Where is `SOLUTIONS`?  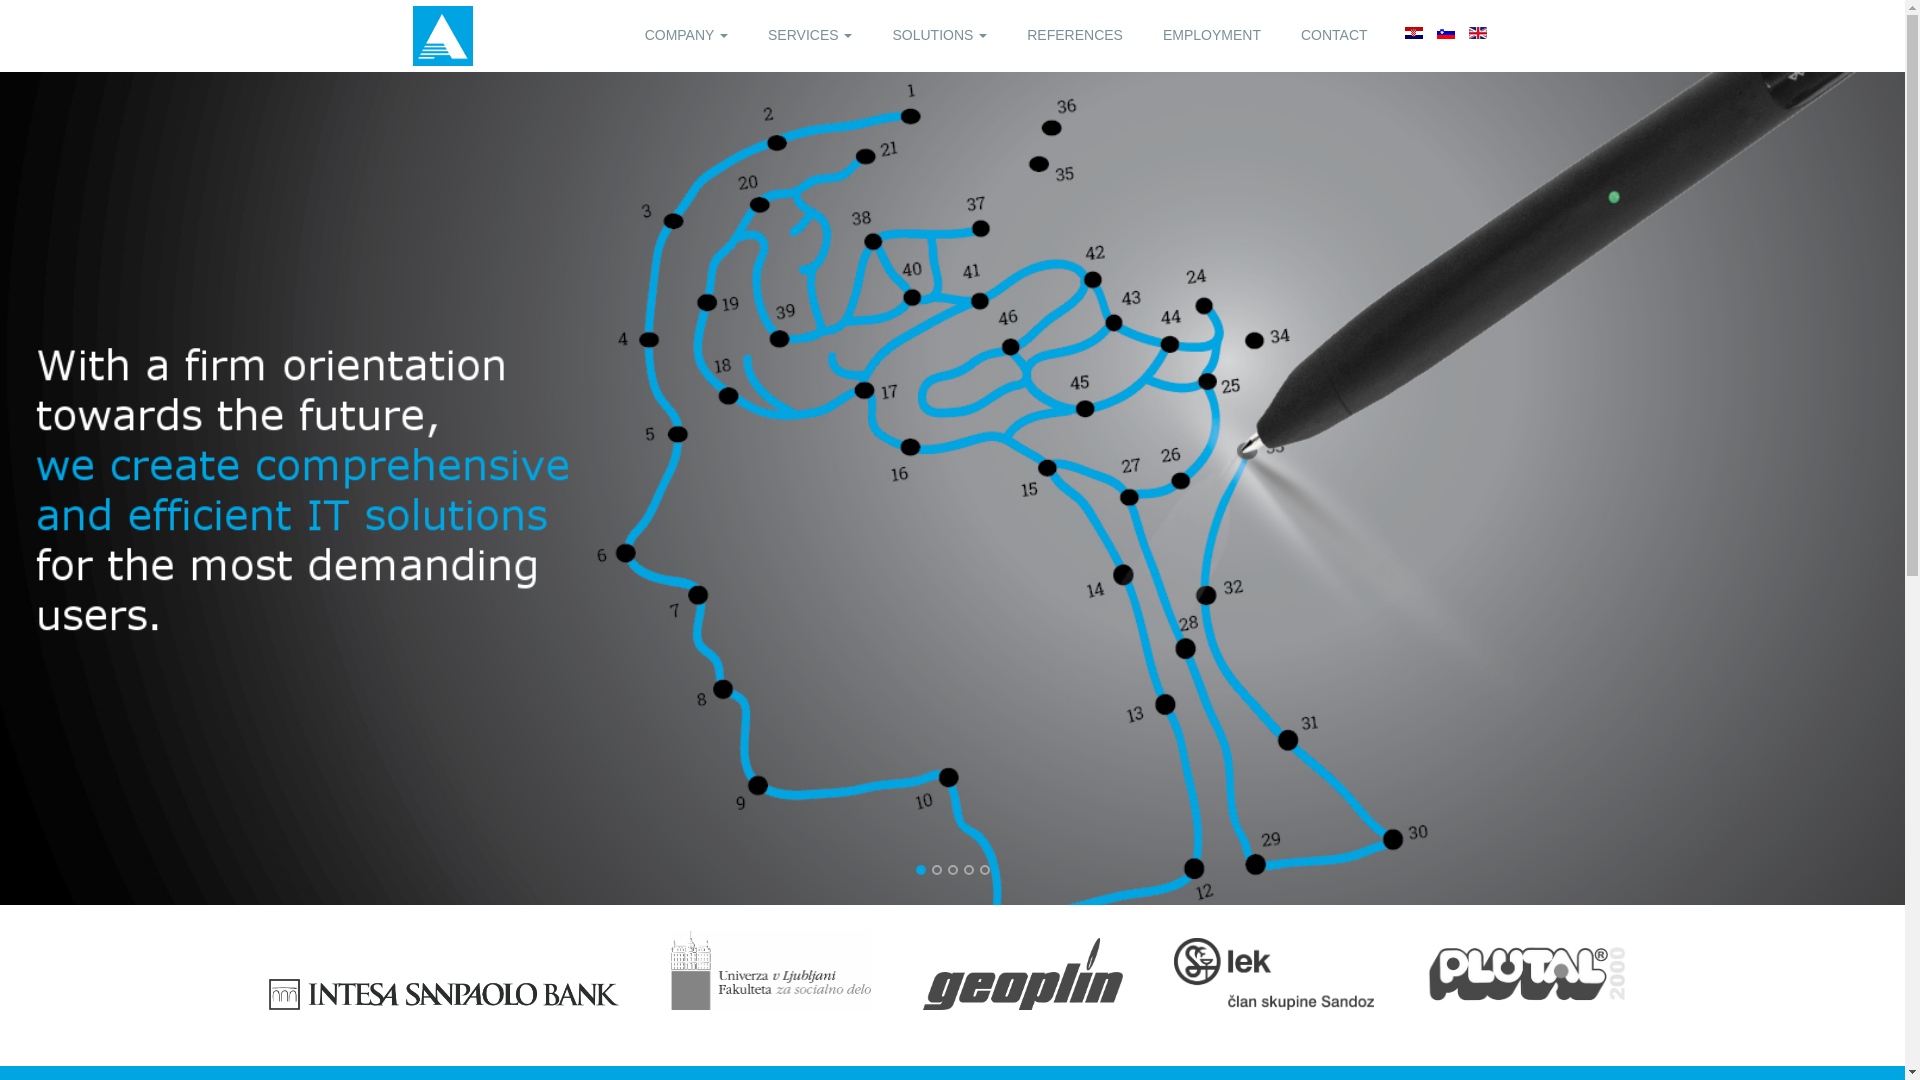 SOLUTIONS is located at coordinates (940, 35).